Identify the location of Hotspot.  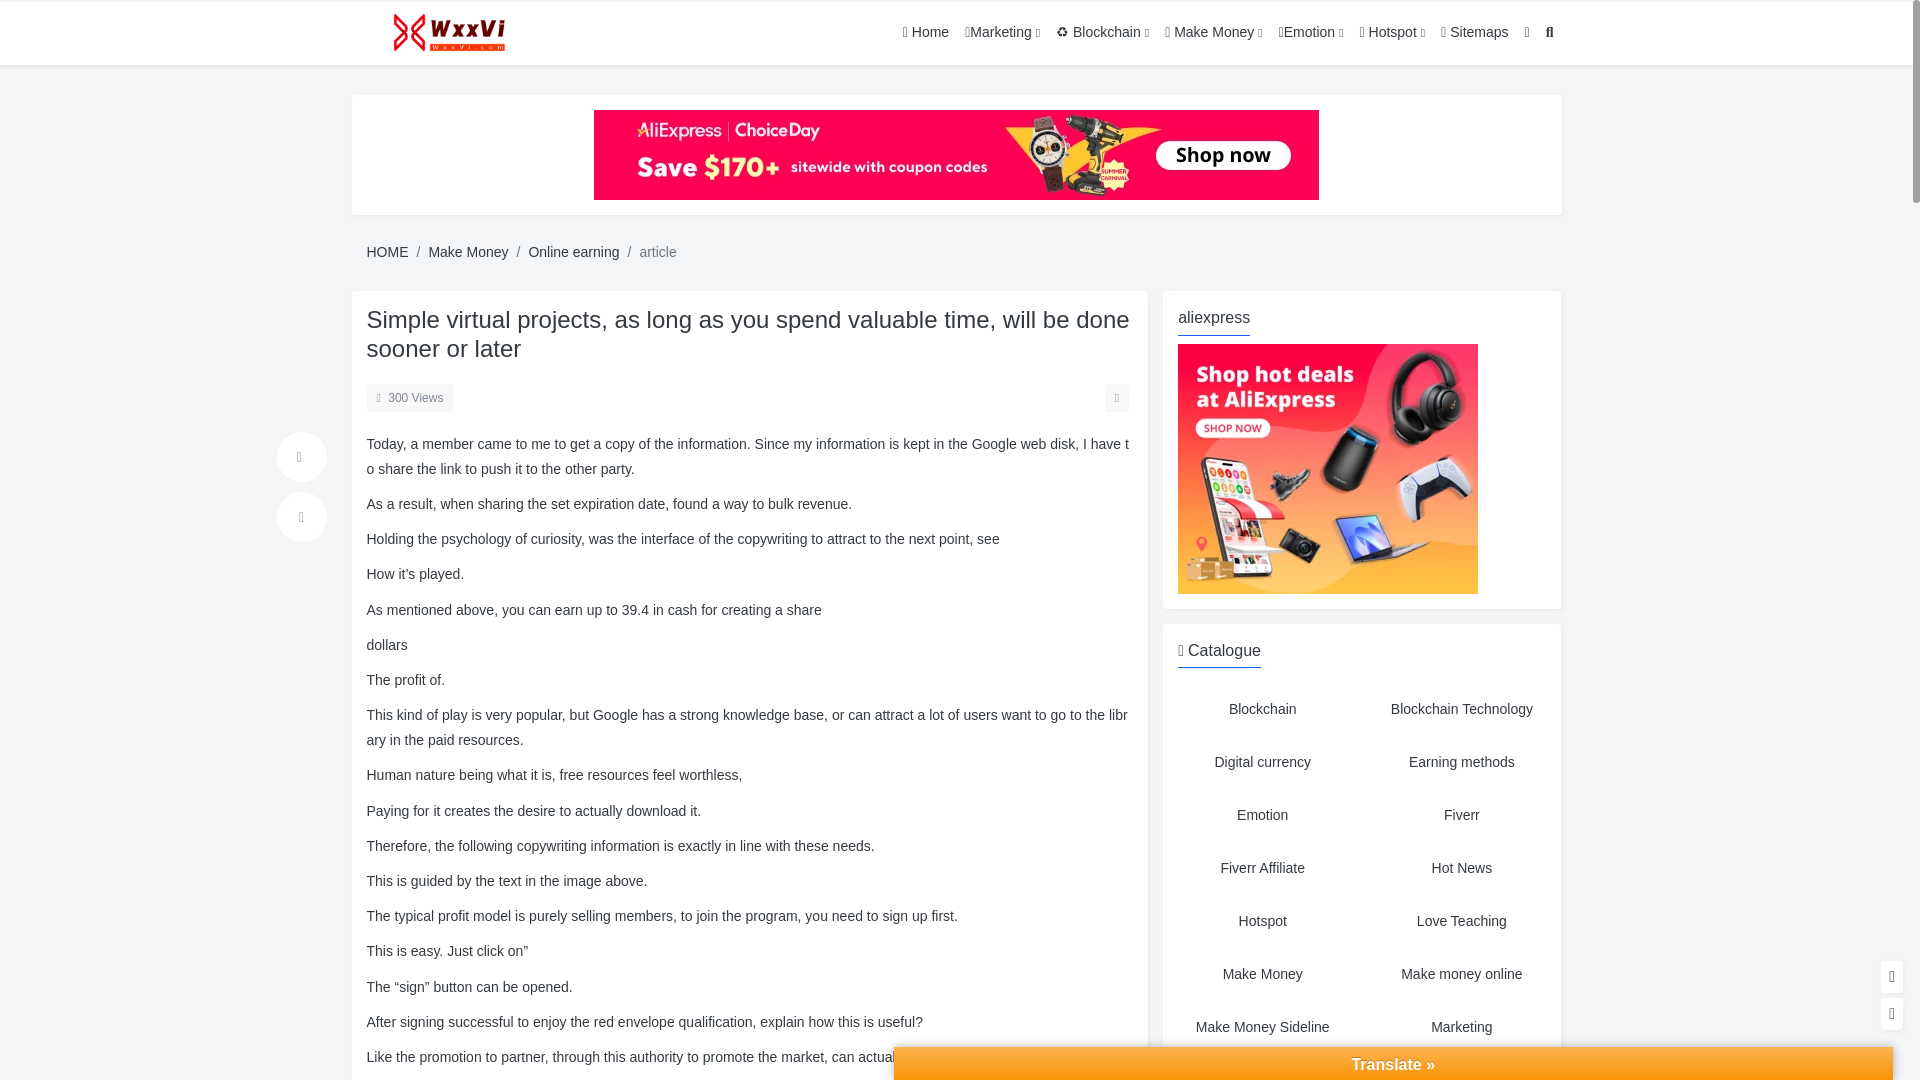
(1262, 920).